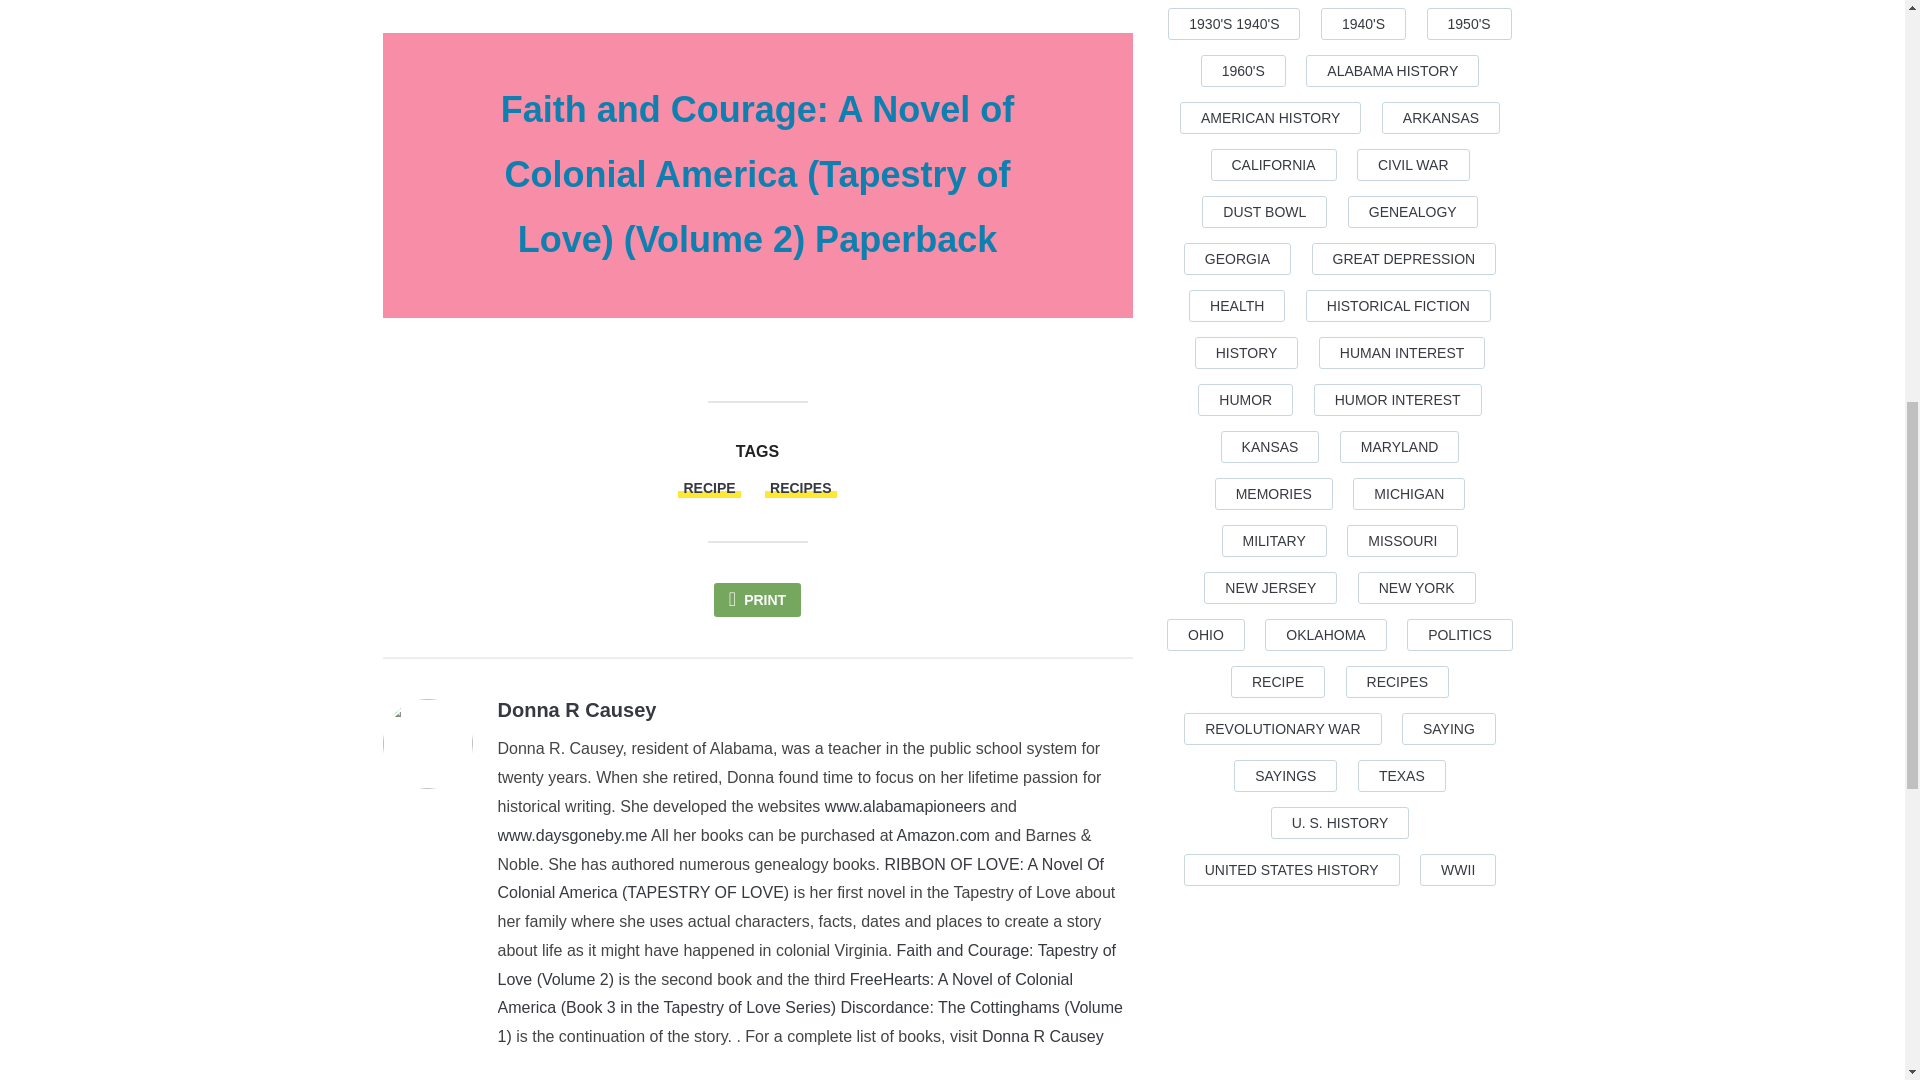  What do you see at coordinates (943, 835) in the screenshot?
I see `Amazon.com` at bounding box center [943, 835].